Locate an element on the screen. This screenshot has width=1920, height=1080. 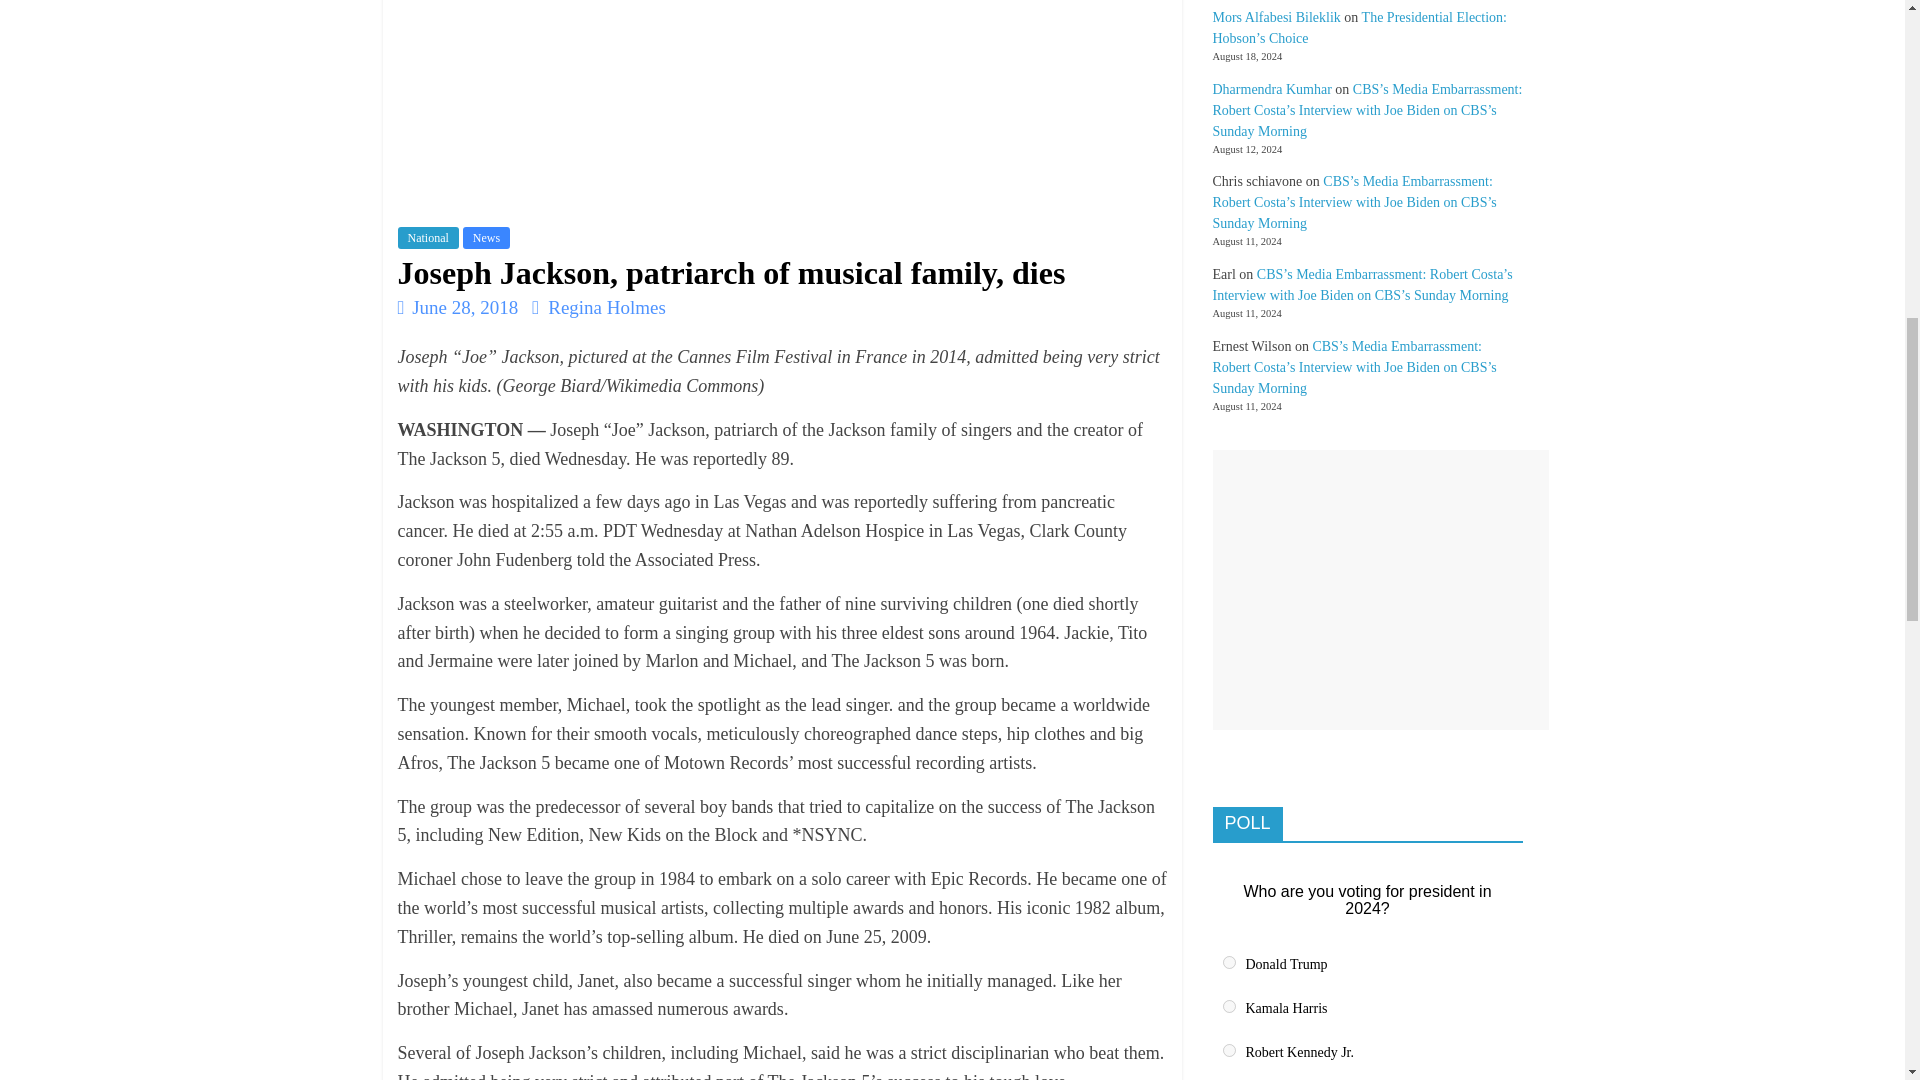
June 28, 2018 is located at coordinates (458, 307).